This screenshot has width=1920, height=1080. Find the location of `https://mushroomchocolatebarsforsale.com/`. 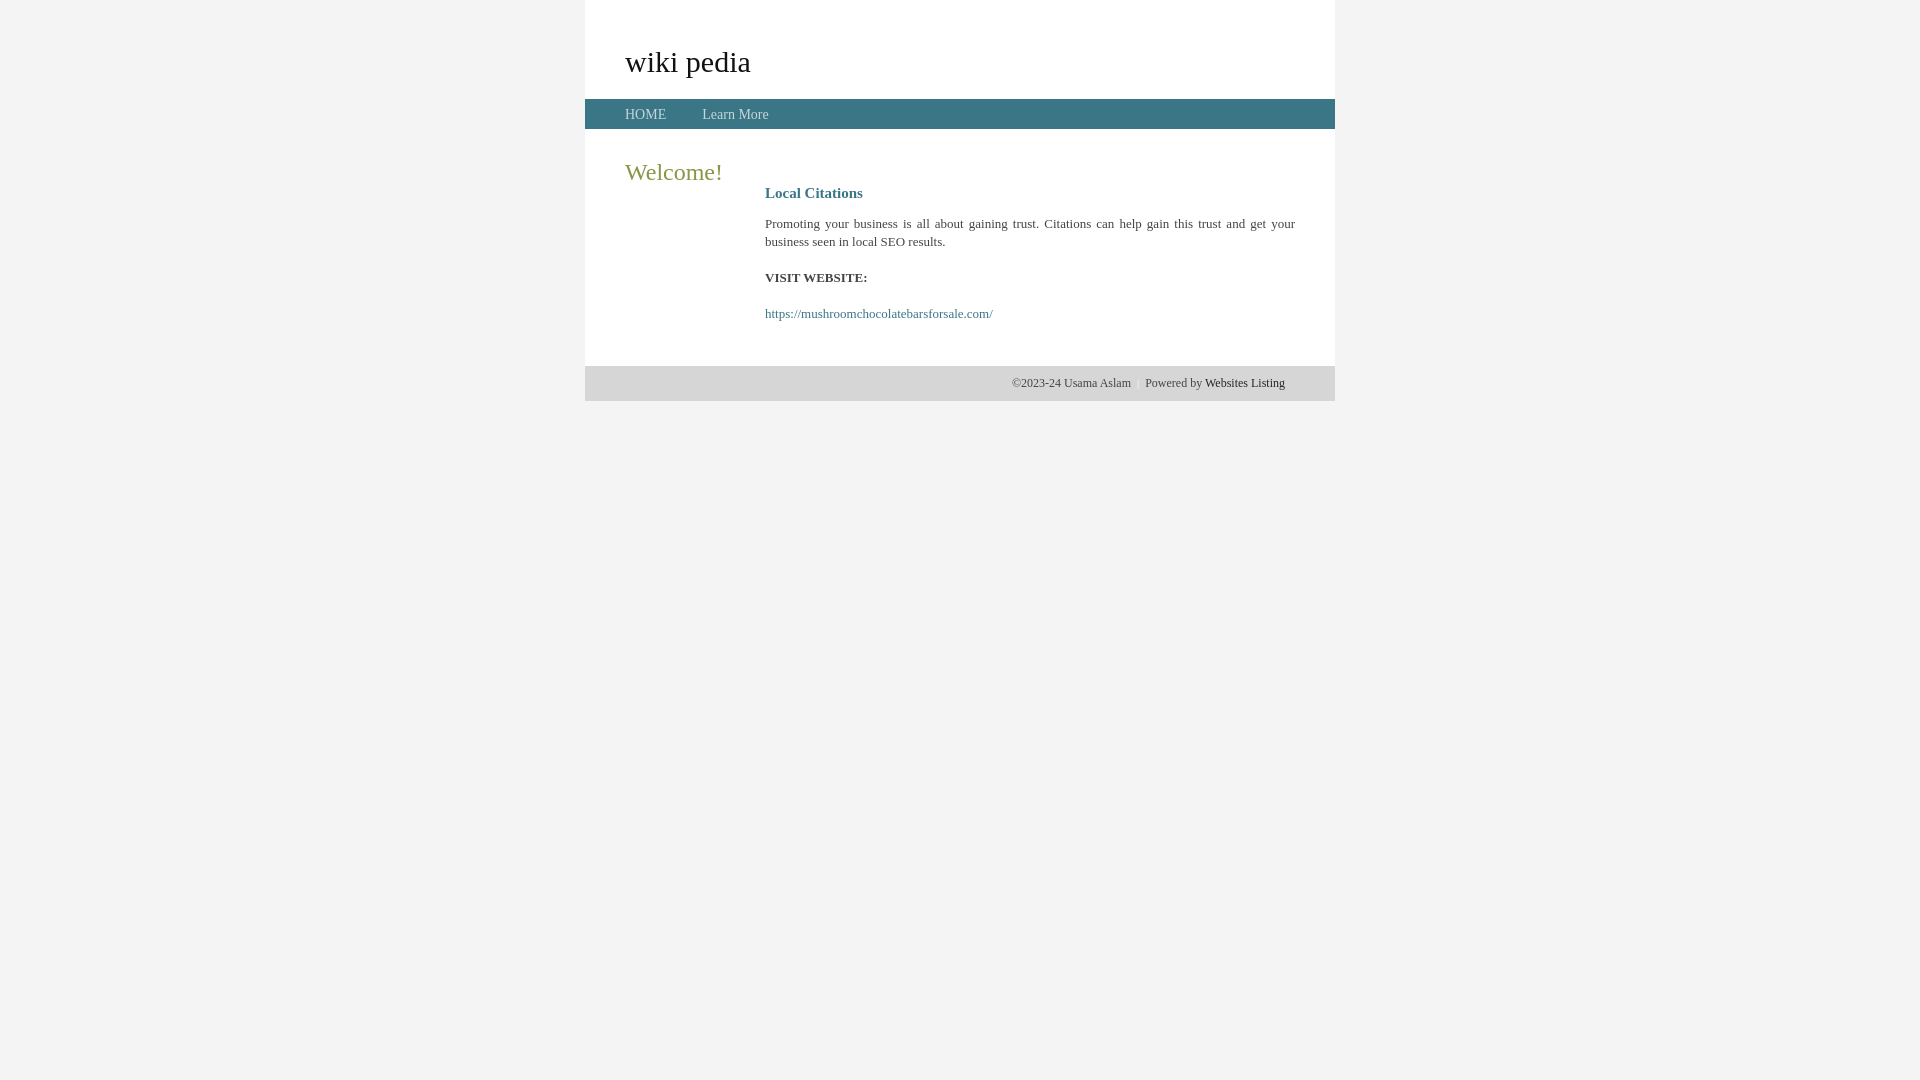

https://mushroomchocolatebarsforsale.com/ is located at coordinates (879, 314).